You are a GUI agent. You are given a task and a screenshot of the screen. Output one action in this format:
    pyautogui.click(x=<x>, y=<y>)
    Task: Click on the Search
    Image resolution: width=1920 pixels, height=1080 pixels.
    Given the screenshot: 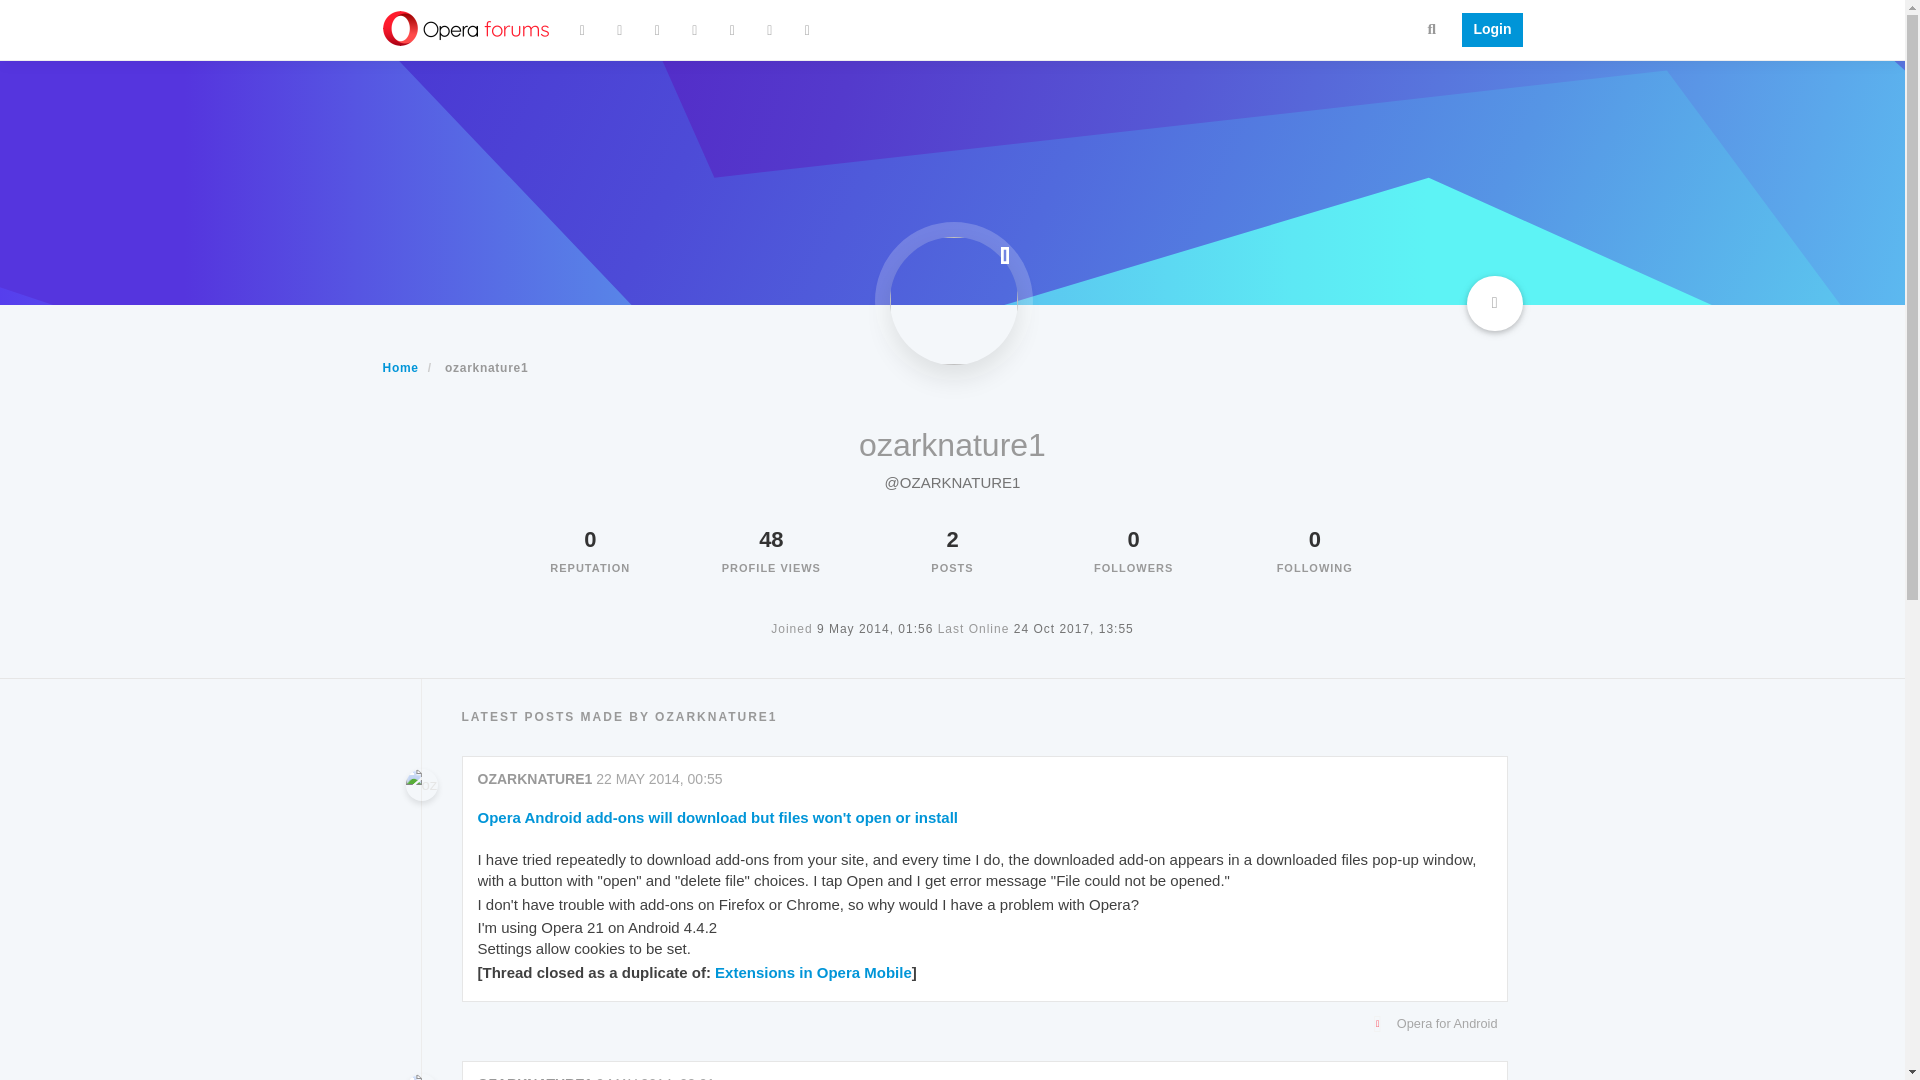 What is the action you would take?
    pyautogui.click(x=1432, y=28)
    